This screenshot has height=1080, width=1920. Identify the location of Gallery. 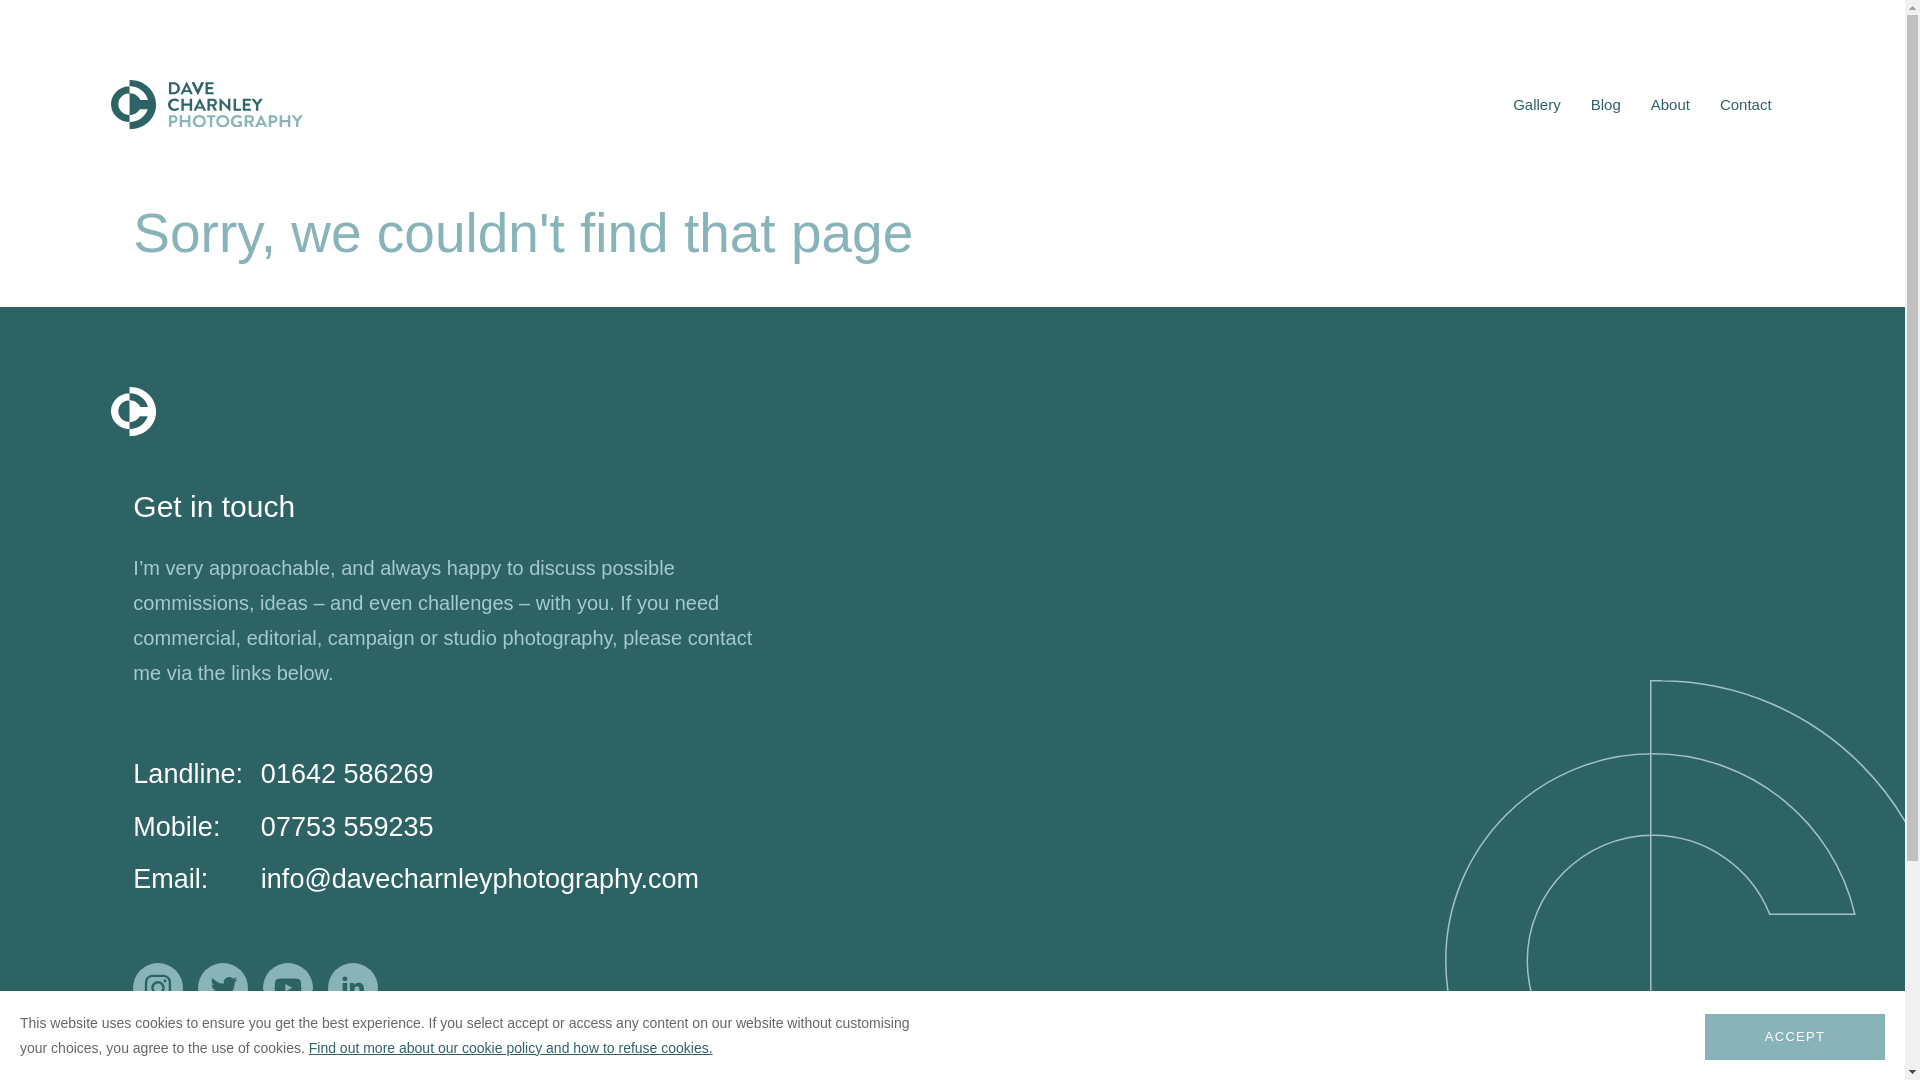
(1536, 104).